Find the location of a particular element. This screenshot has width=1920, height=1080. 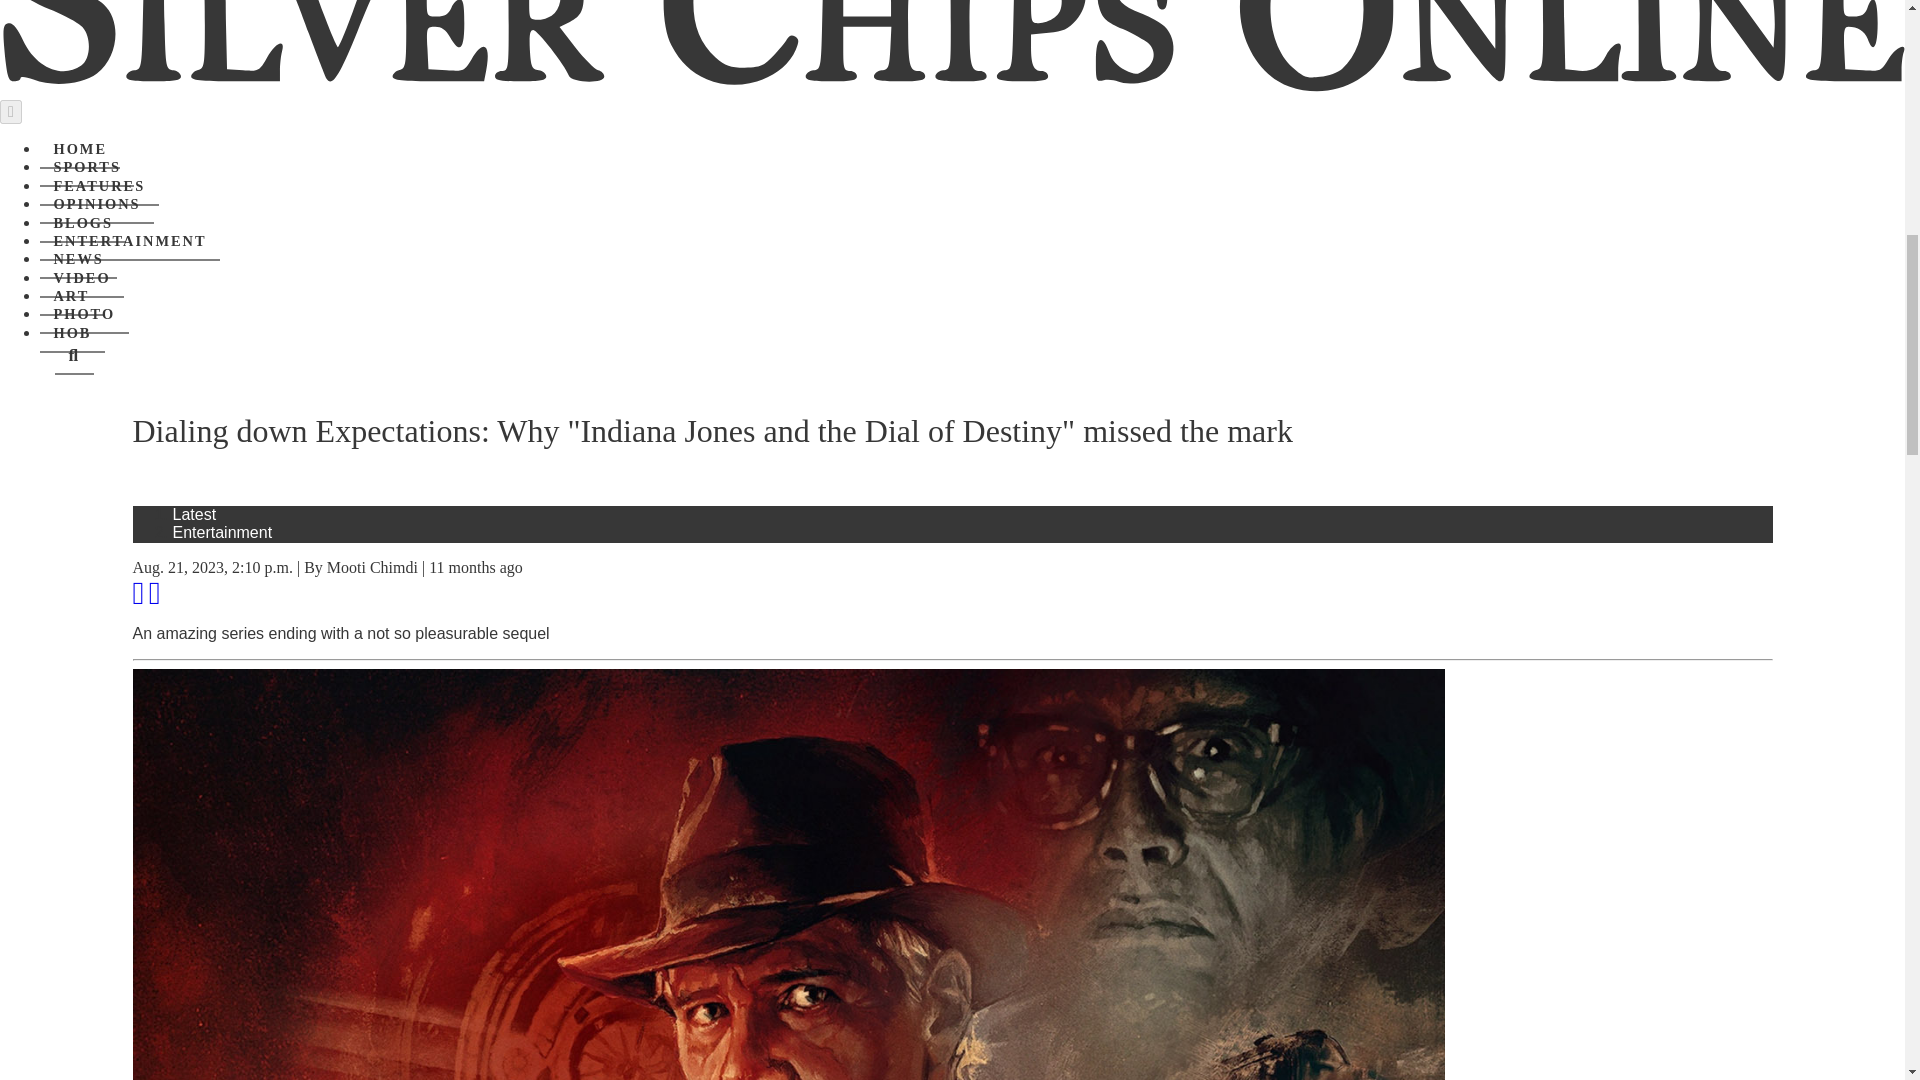

VIDEO is located at coordinates (82, 279).